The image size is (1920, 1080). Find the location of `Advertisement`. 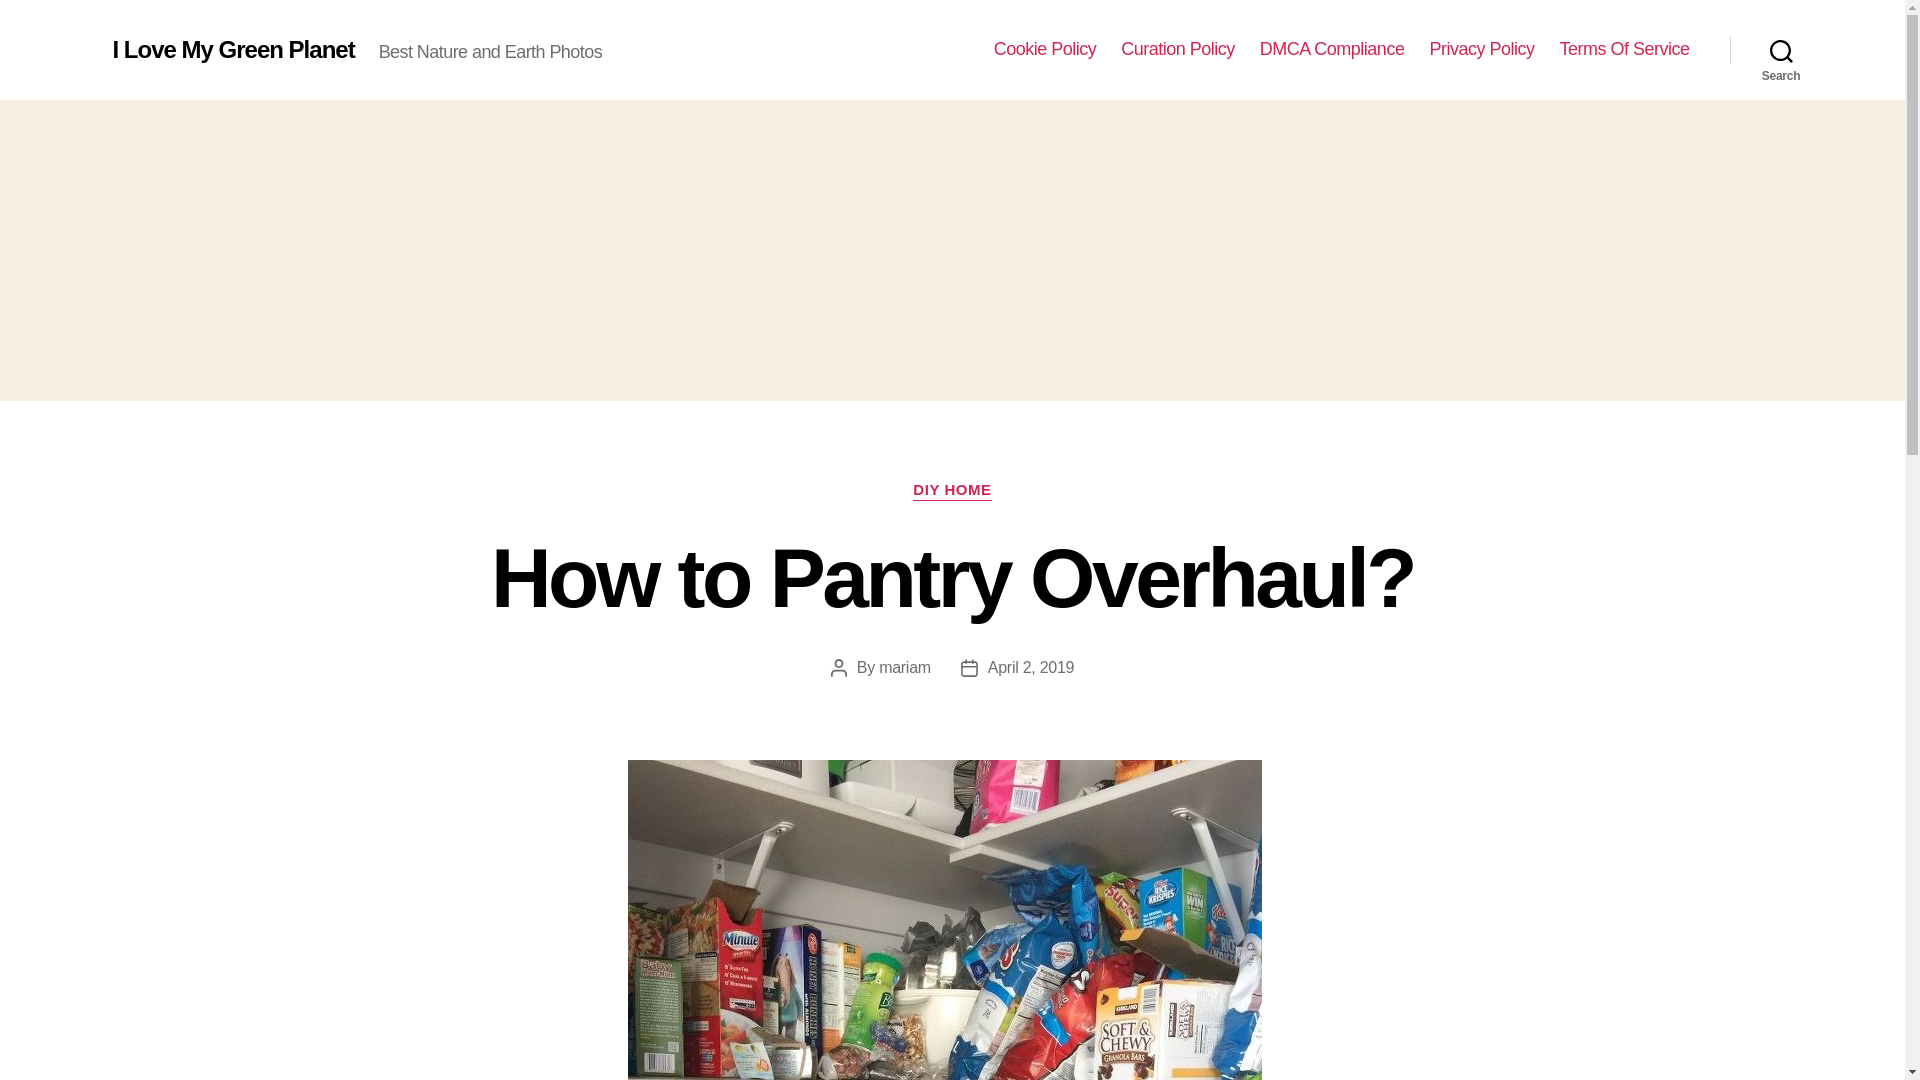

Advertisement is located at coordinates (951, 248).